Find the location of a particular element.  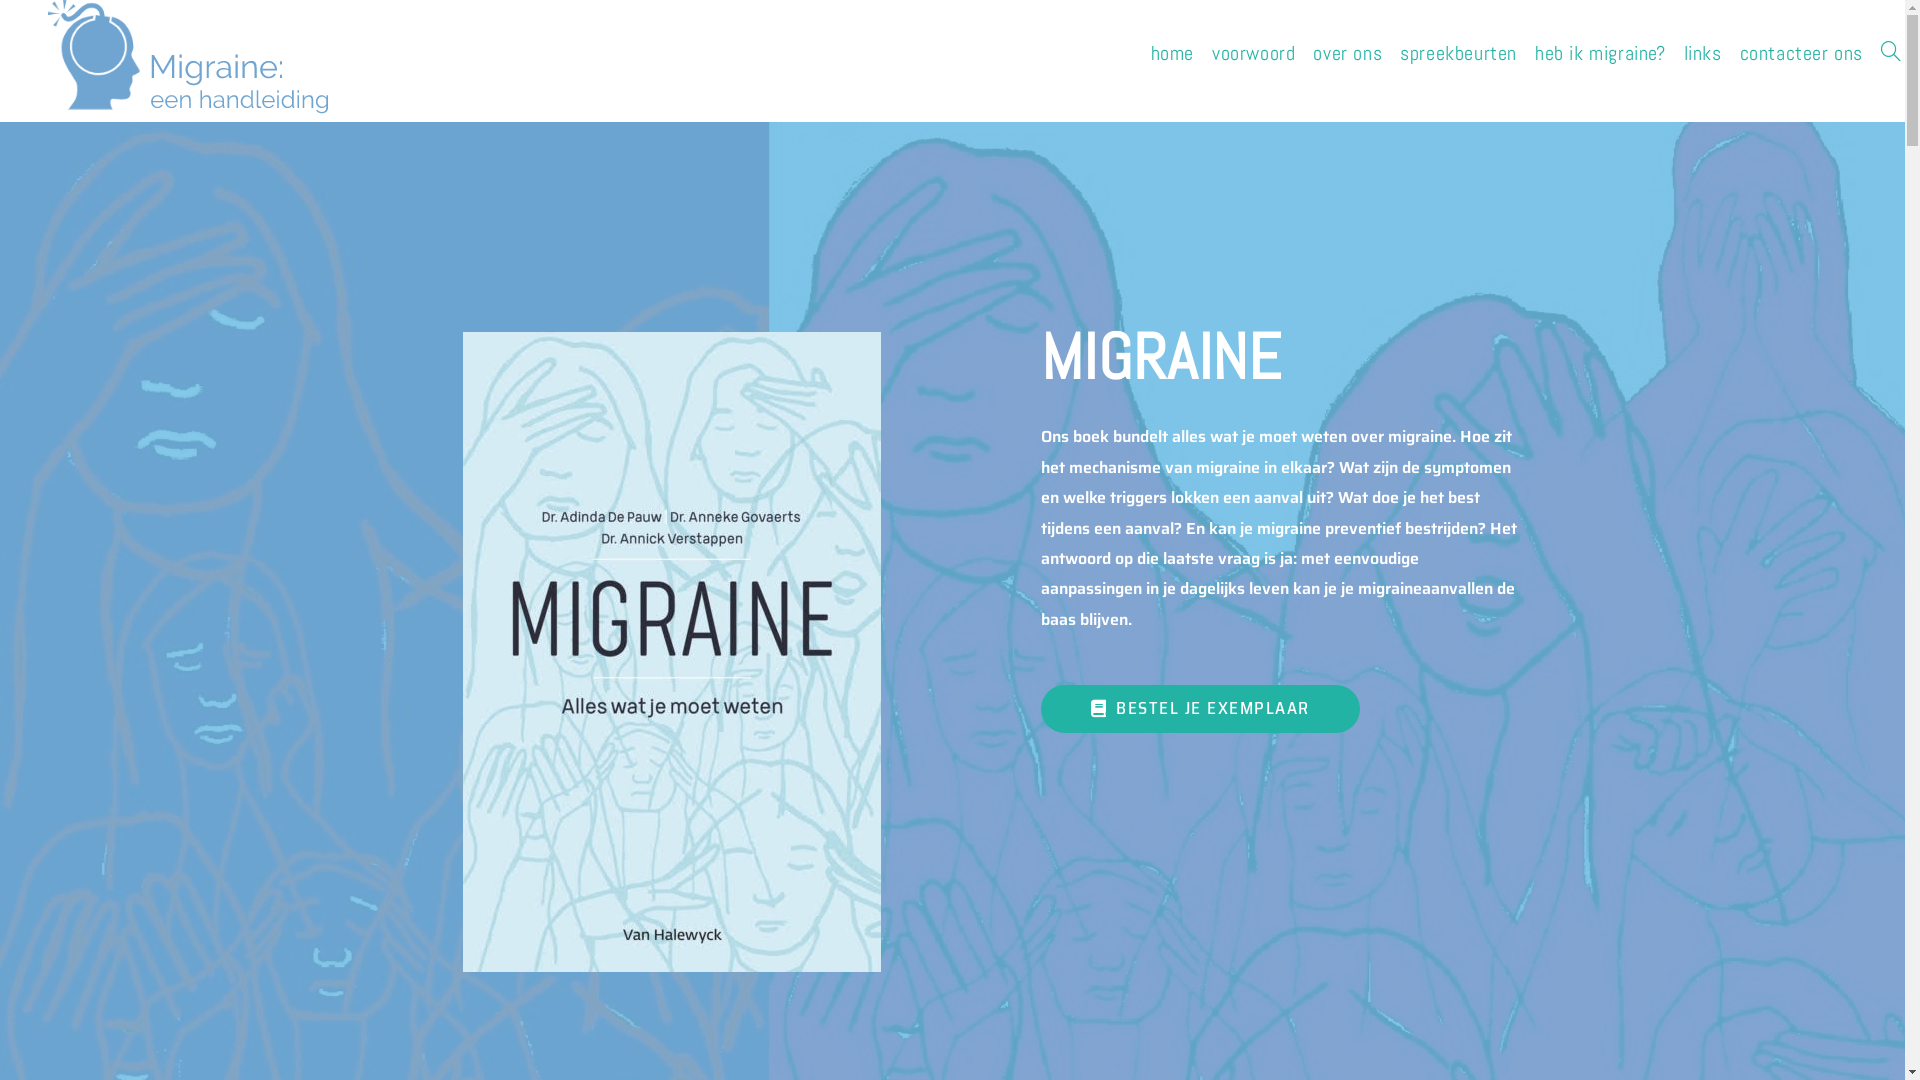

home is located at coordinates (1172, 54).